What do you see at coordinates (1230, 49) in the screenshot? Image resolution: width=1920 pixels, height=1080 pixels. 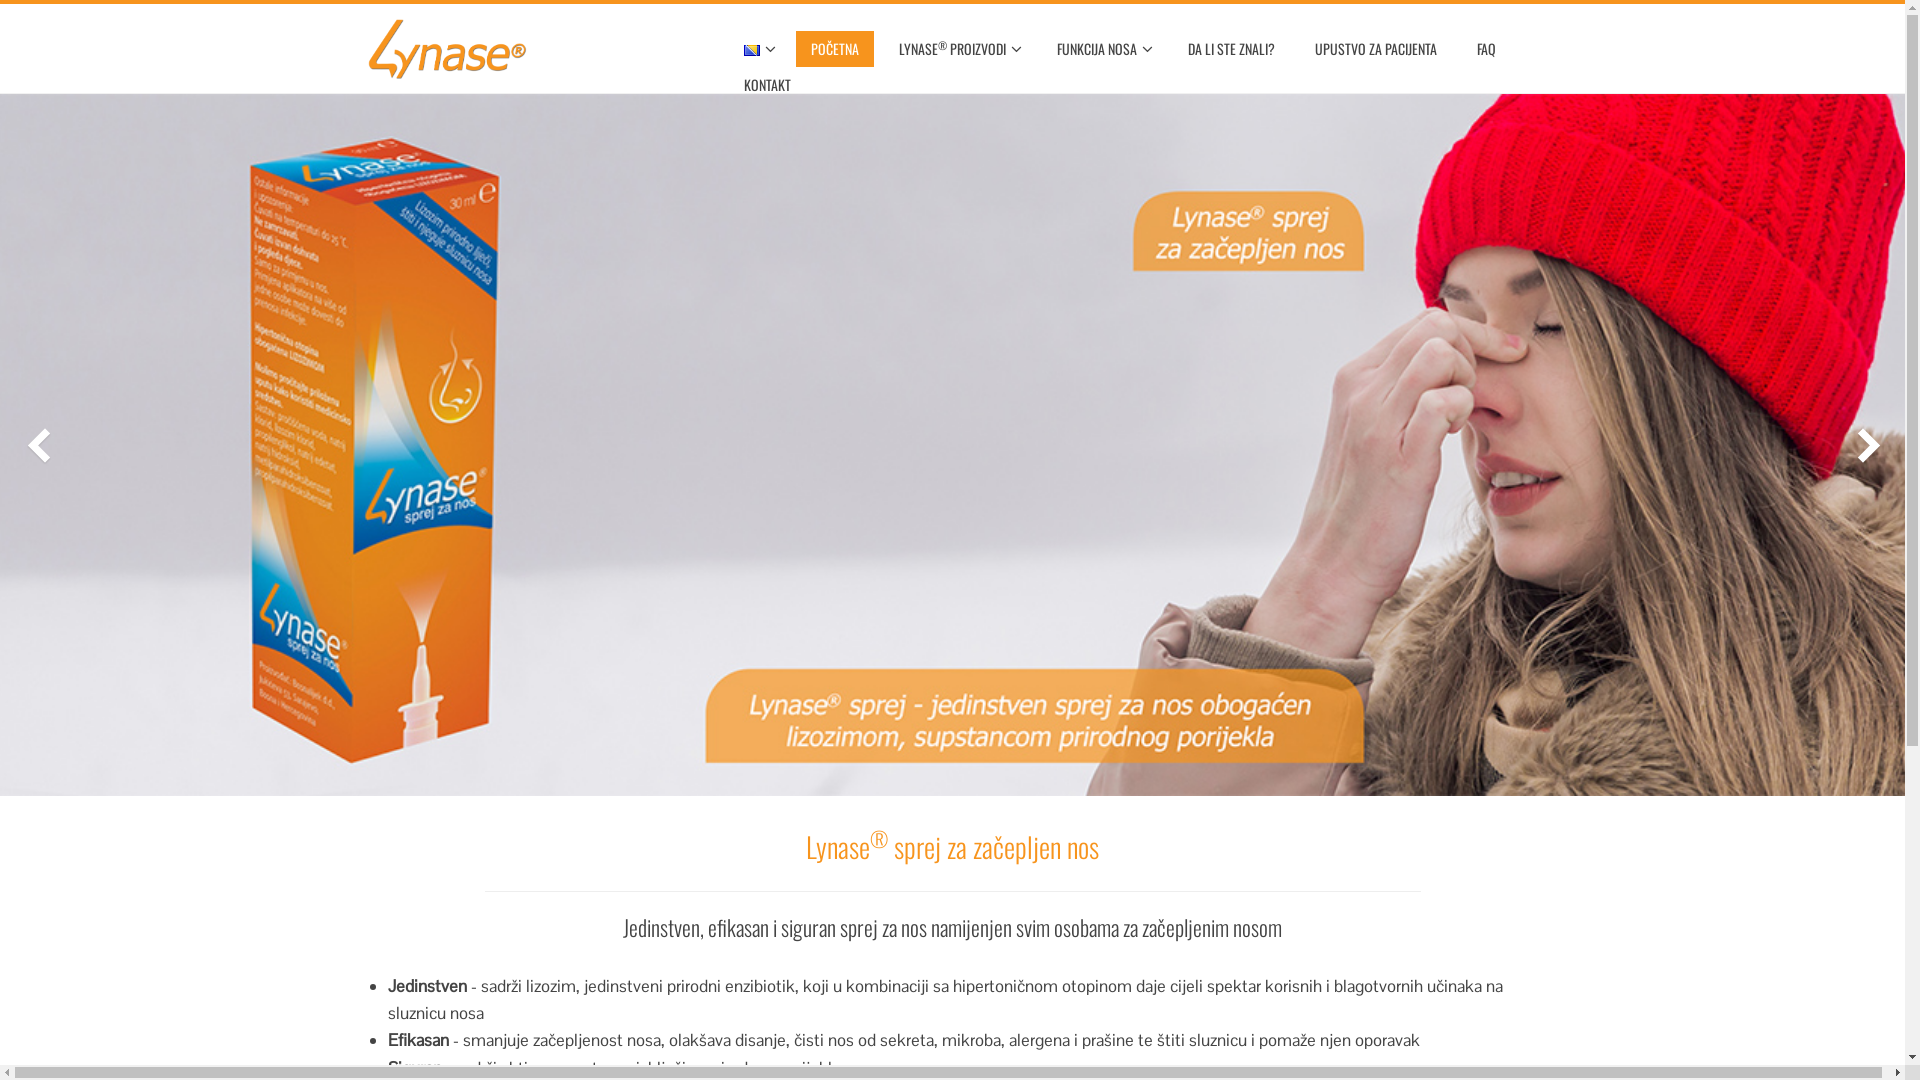 I see `DA LI STE ZNALI?` at bounding box center [1230, 49].